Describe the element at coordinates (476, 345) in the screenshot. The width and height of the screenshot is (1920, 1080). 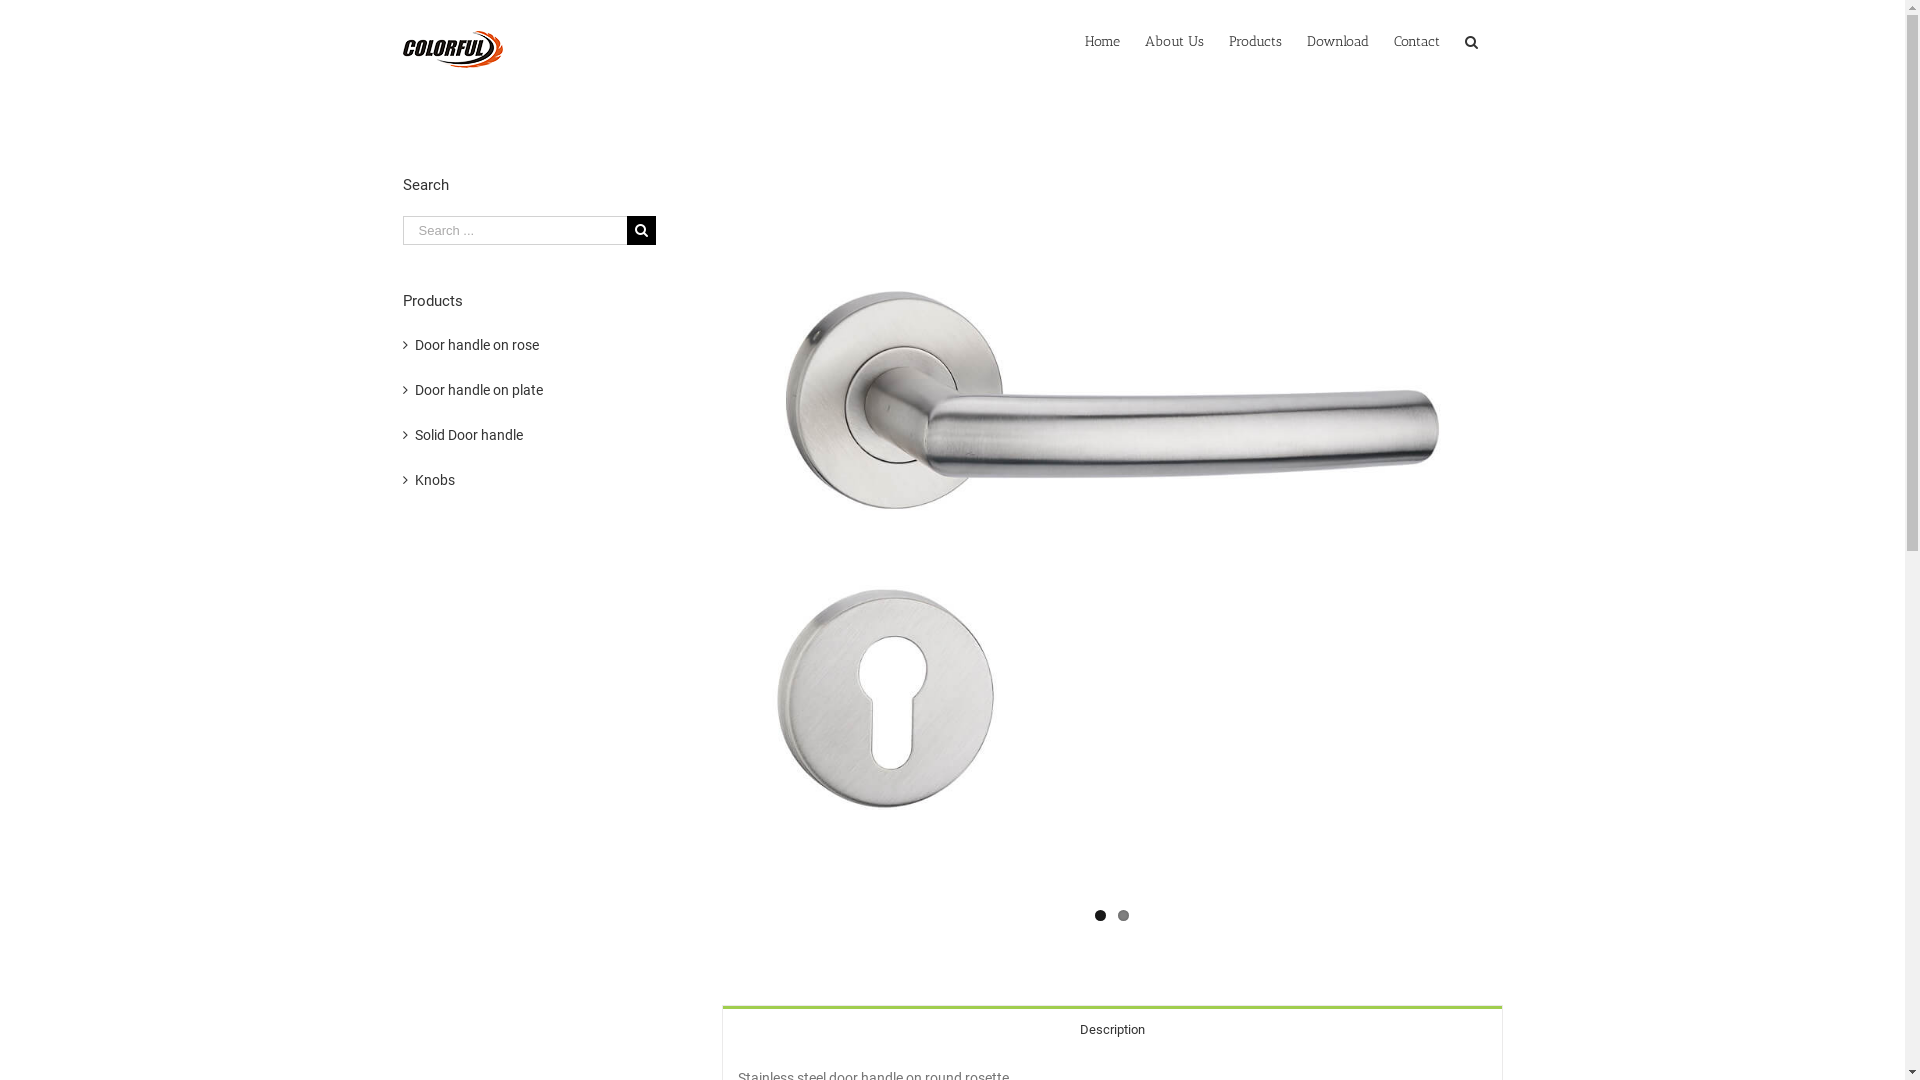
I see `Door handle on rose` at that location.